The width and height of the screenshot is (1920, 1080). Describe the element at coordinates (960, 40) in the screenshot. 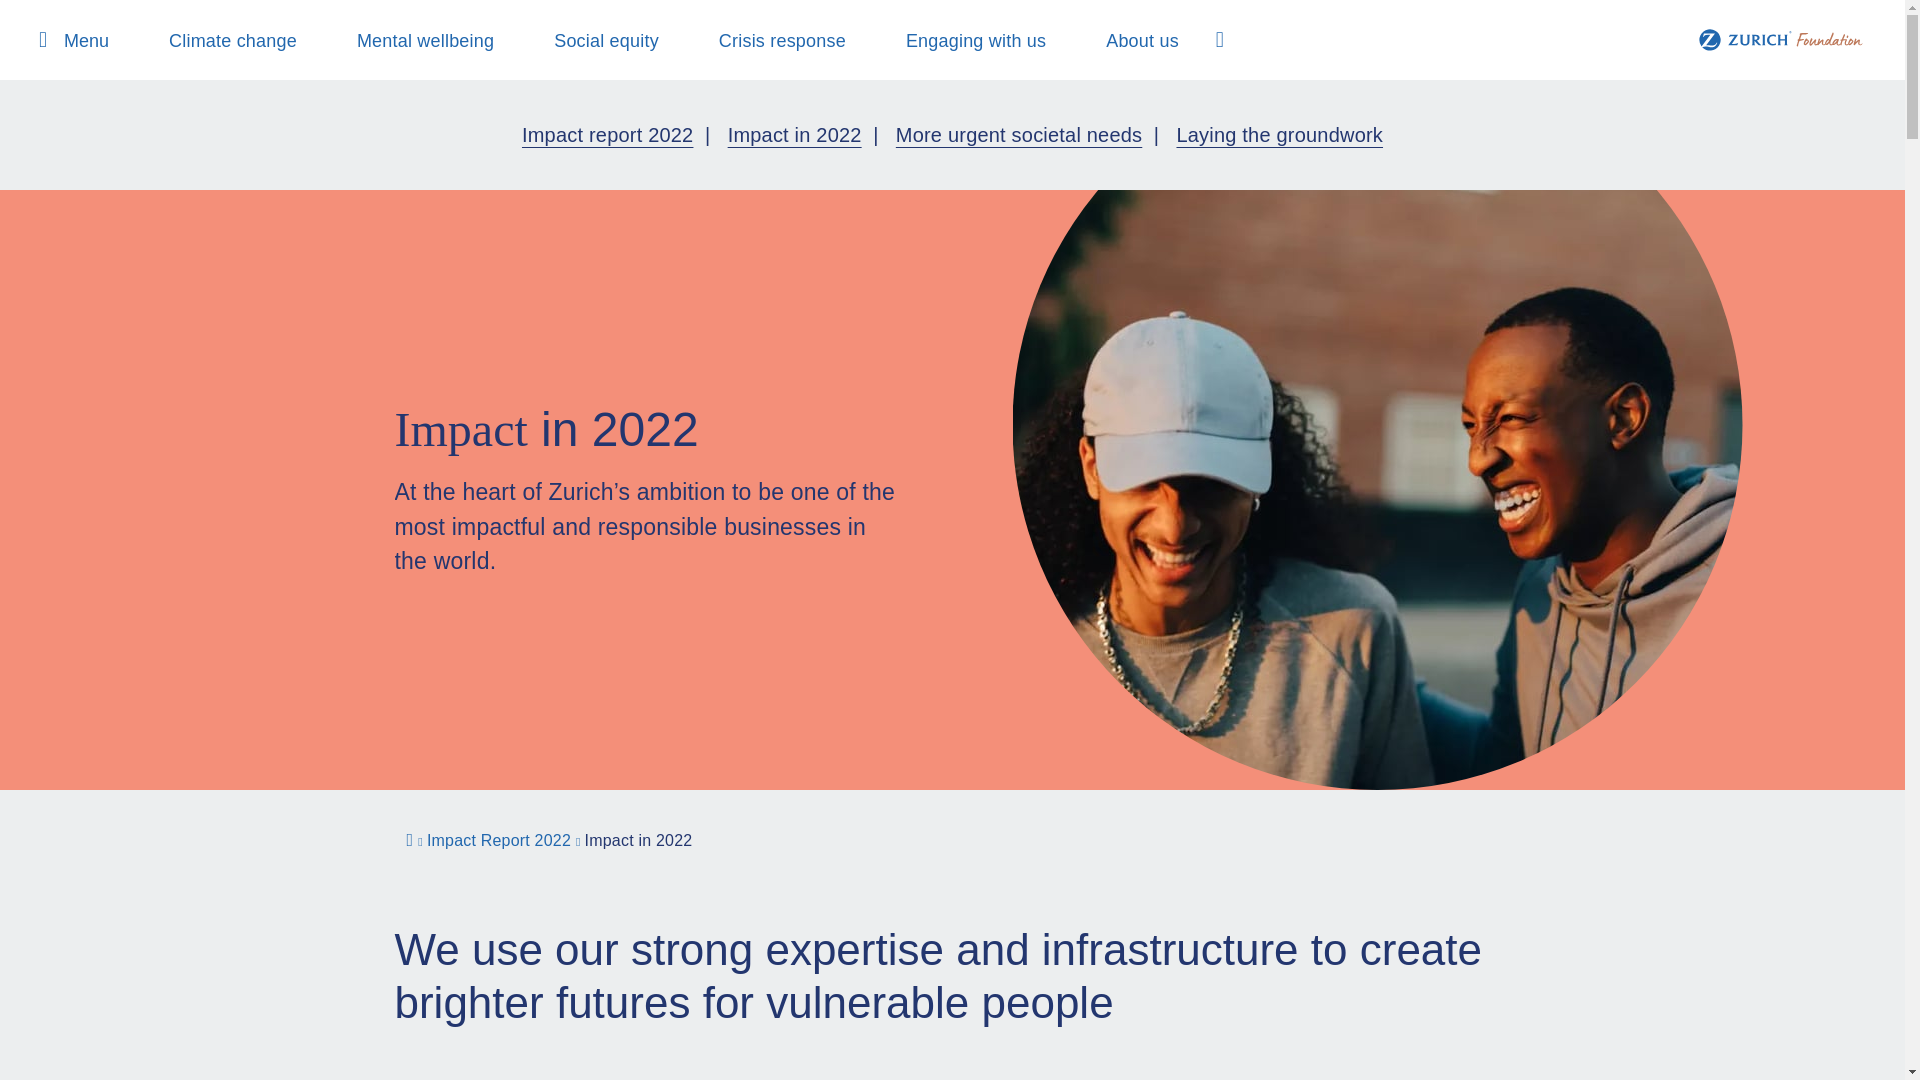

I see `Engaging with us` at that location.